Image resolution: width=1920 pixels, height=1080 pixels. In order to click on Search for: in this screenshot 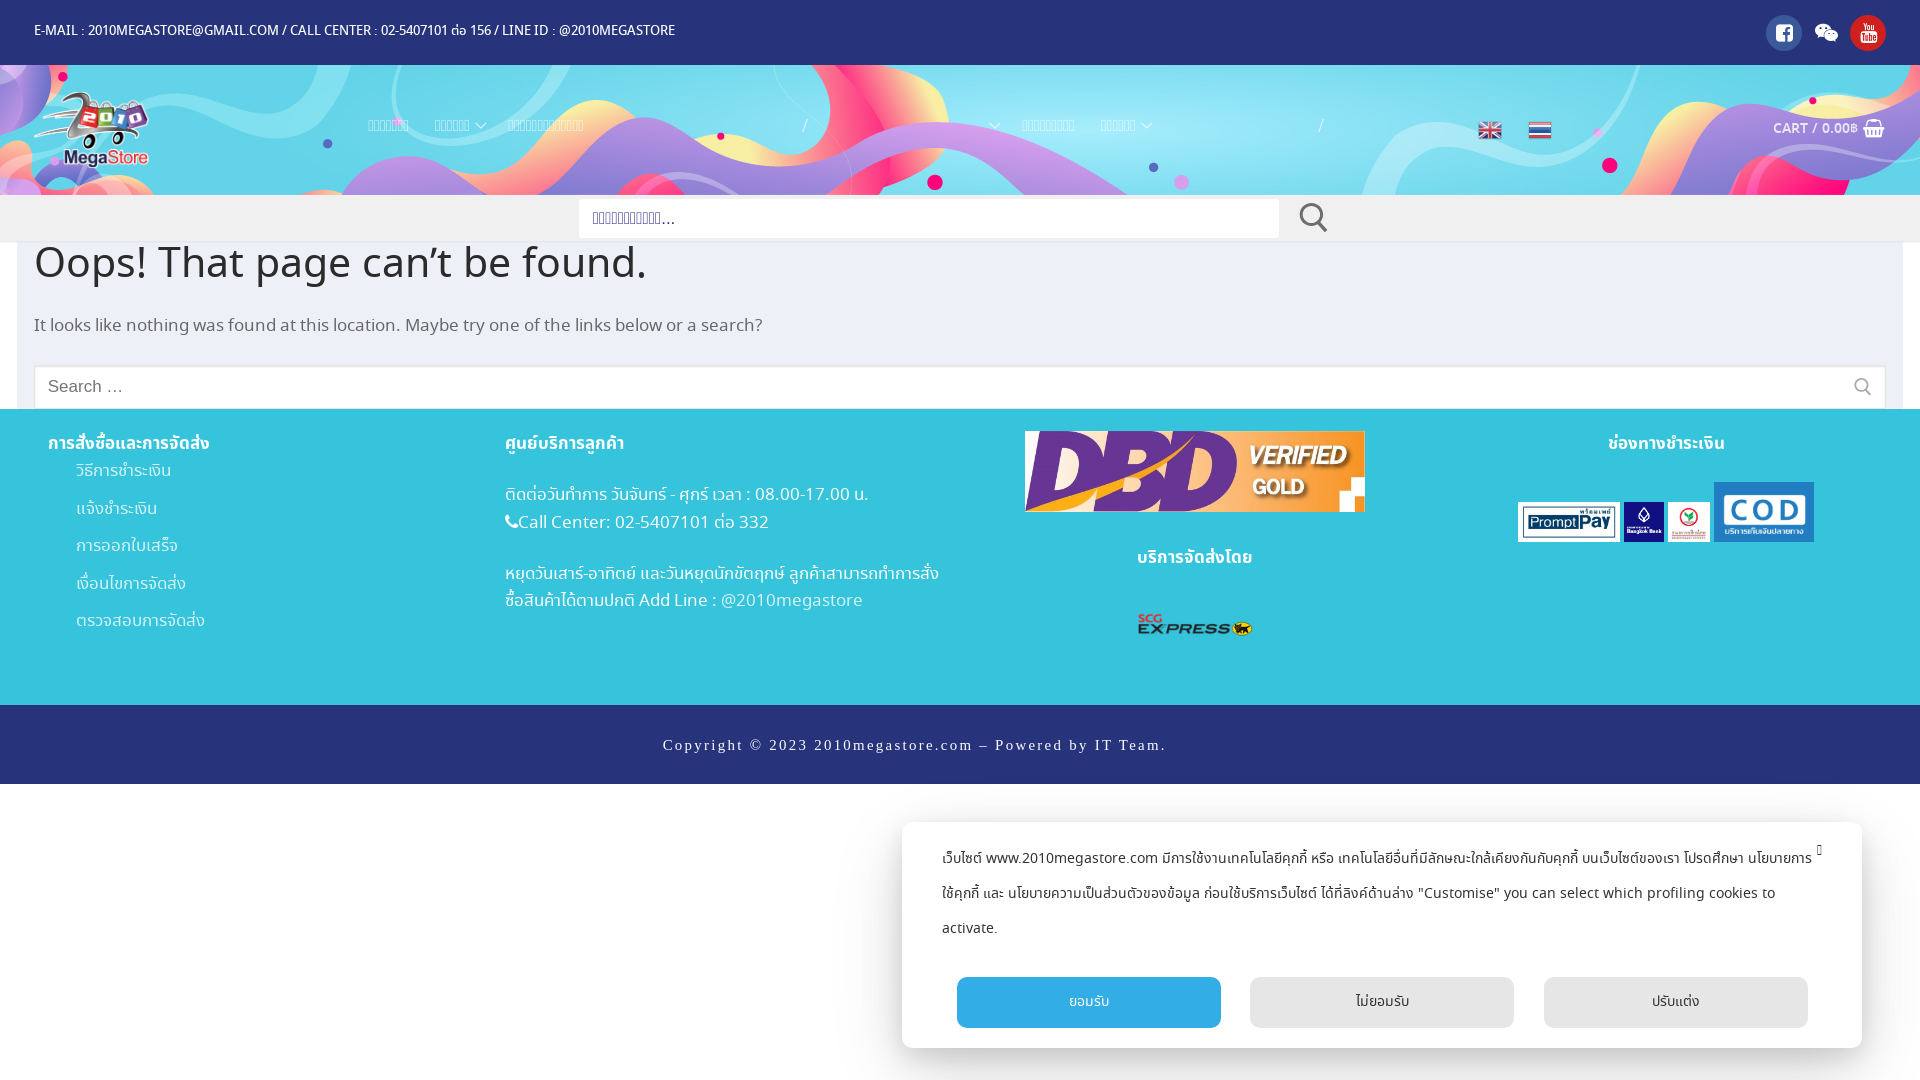, I will do `click(929, 220)`.